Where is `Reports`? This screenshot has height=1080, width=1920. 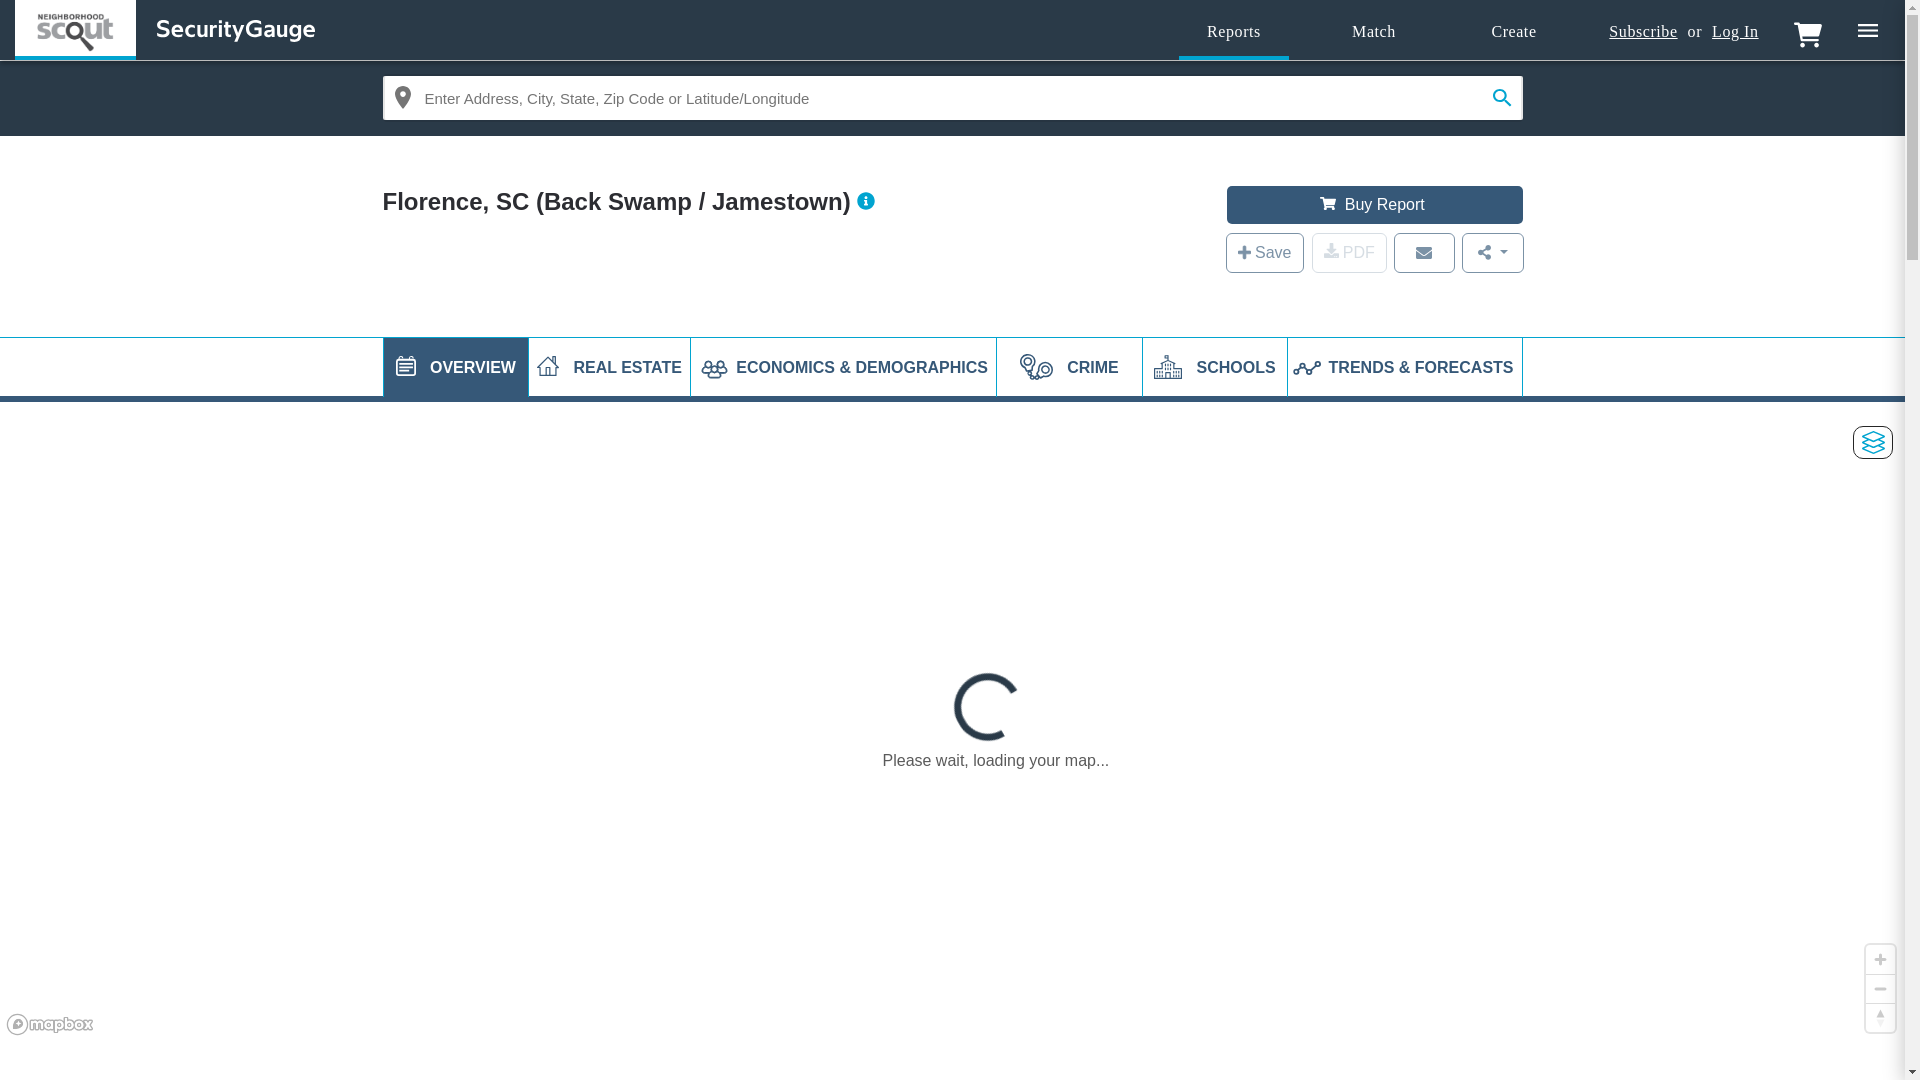
Reports is located at coordinates (1233, 32).